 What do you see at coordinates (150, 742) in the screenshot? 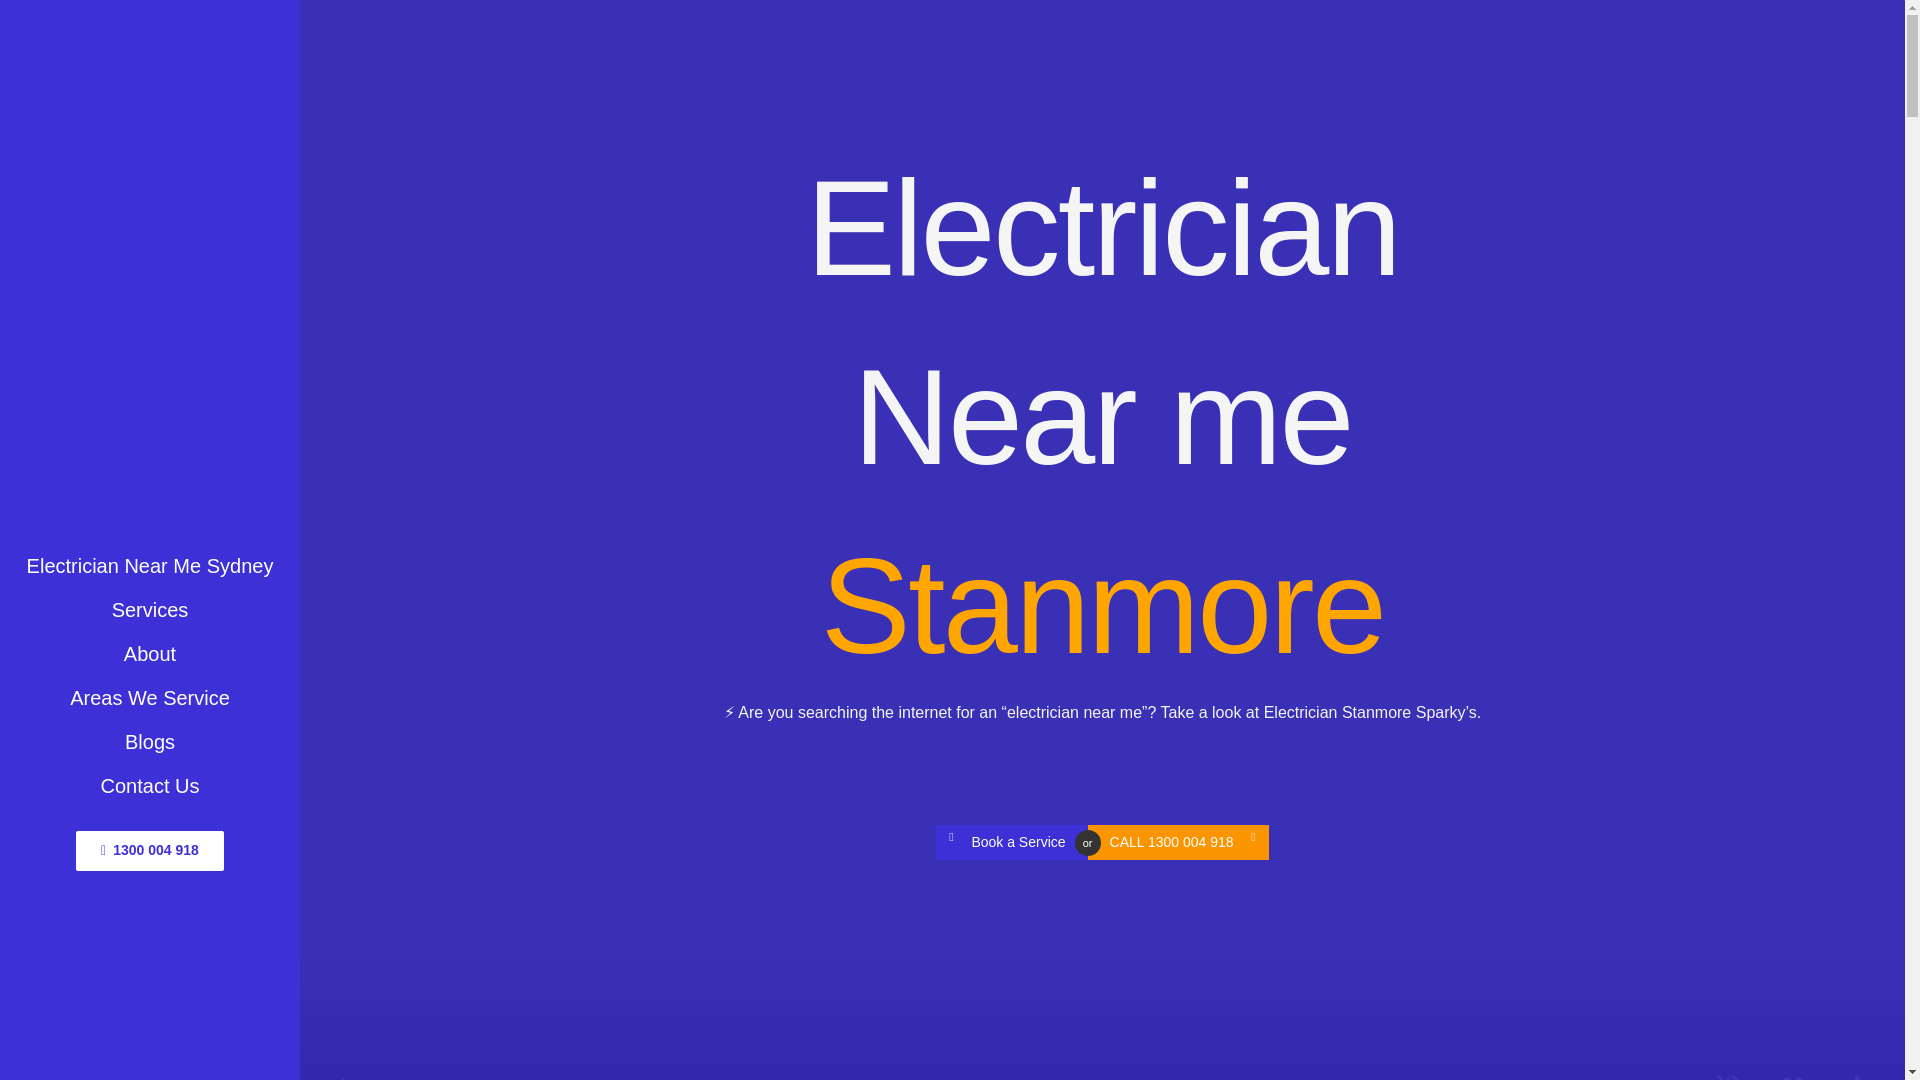
I see `Blogs` at bounding box center [150, 742].